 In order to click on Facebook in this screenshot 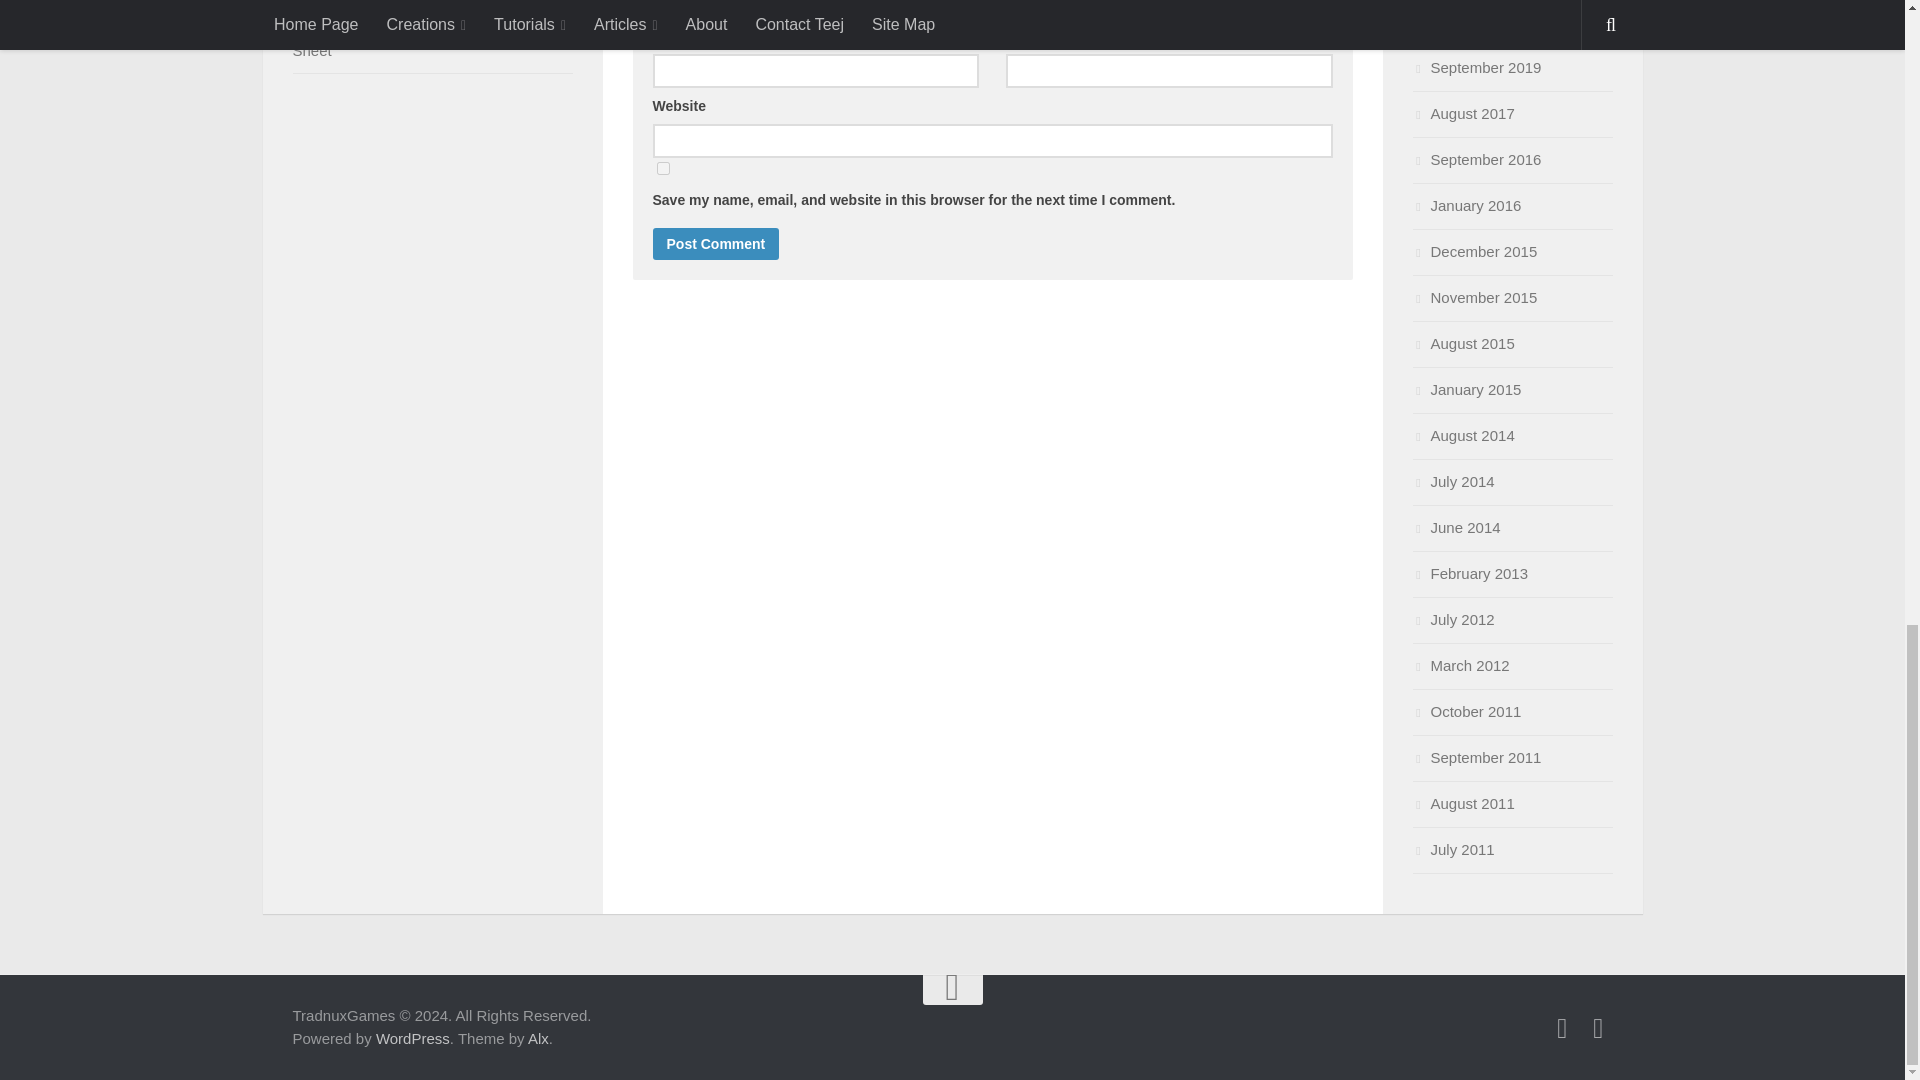, I will do `click(1562, 1029)`.